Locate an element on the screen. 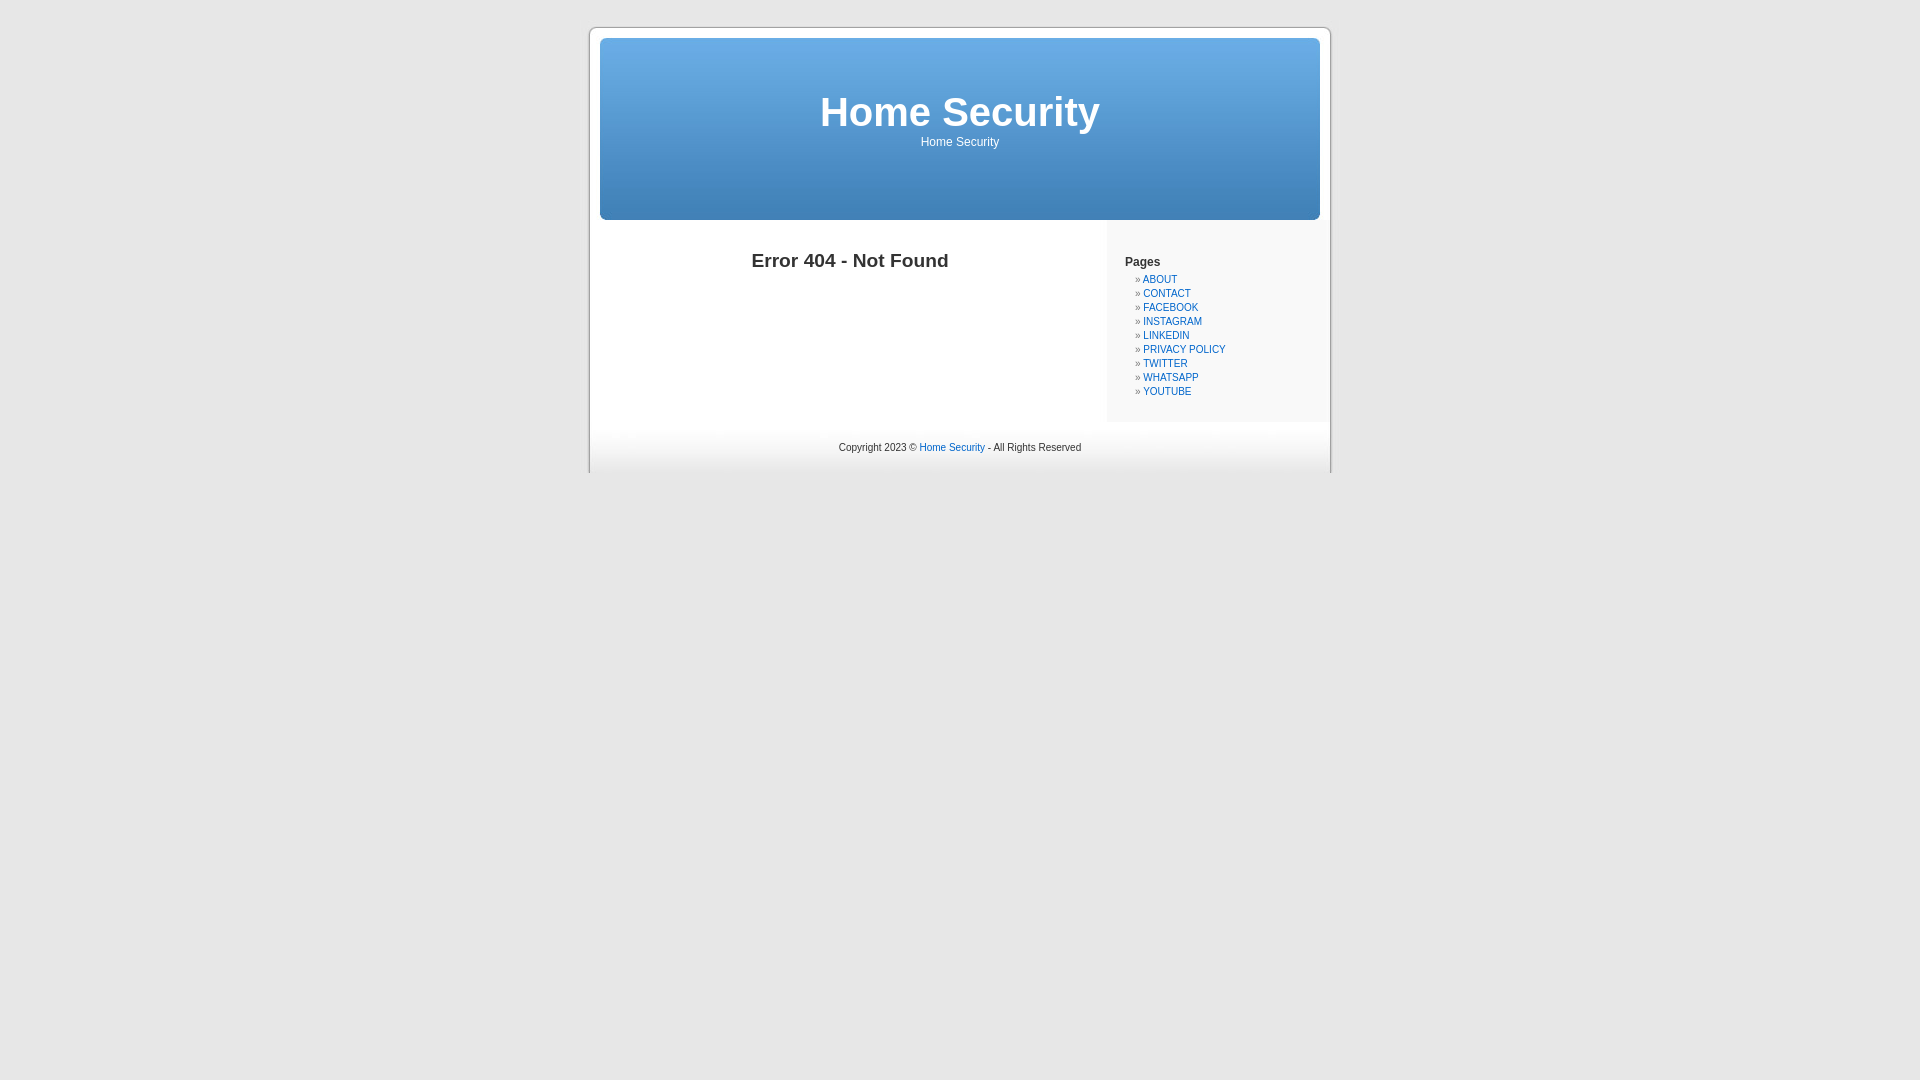  ABOUT is located at coordinates (1160, 280).